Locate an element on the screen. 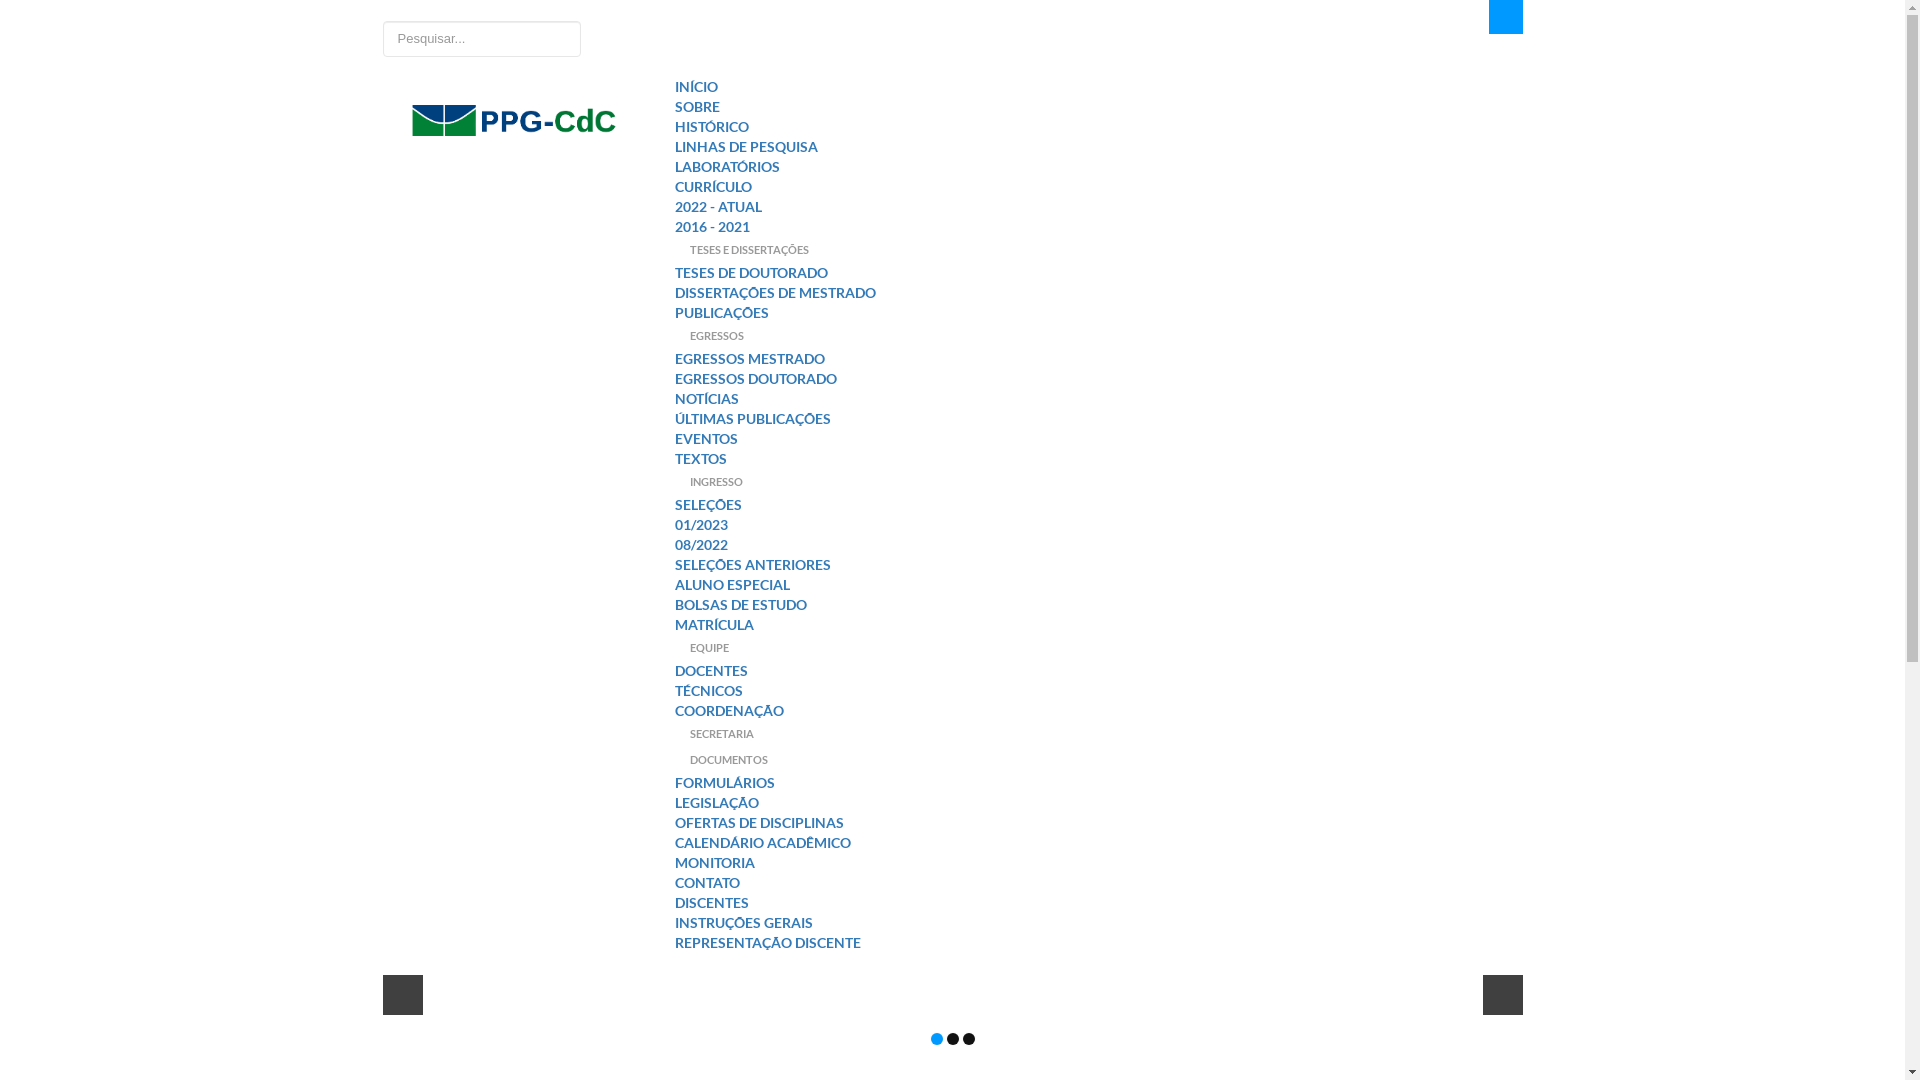 Image resolution: width=1920 pixels, height=1080 pixels. Previous is located at coordinates (402, 994).